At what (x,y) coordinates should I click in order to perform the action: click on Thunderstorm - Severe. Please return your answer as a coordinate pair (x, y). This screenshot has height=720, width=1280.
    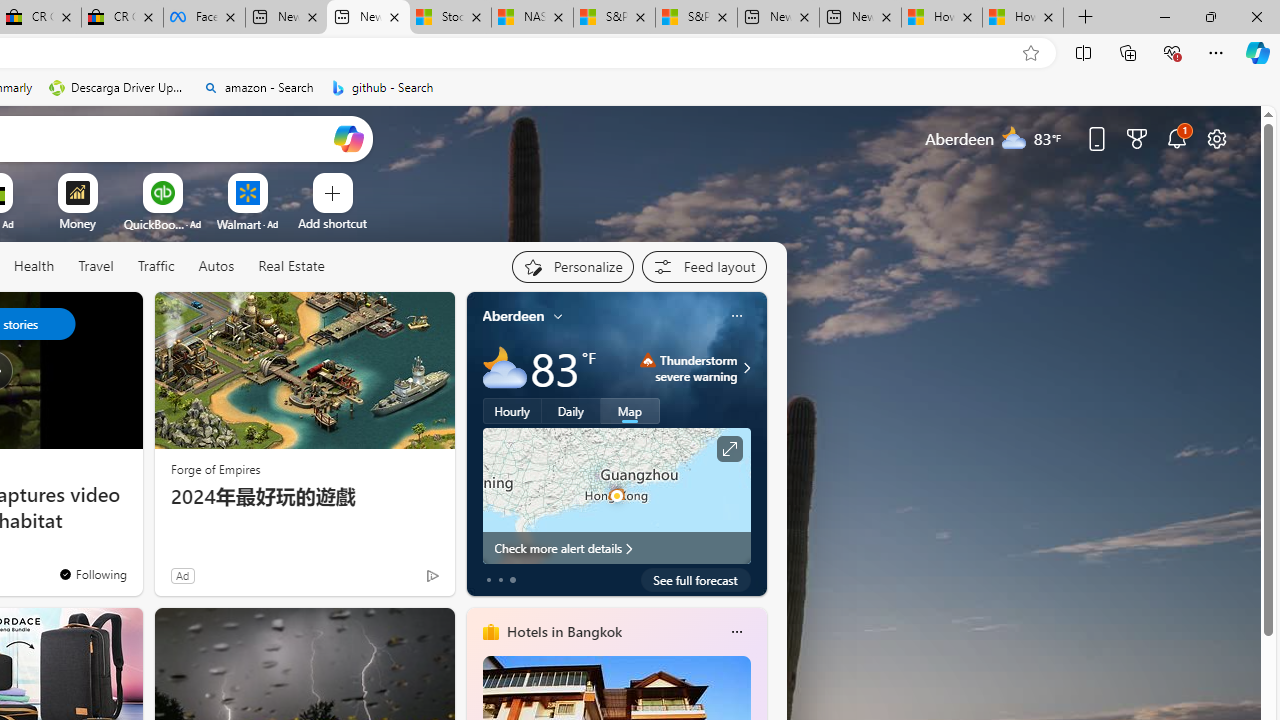
    Looking at the image, I should click on (648, 360).